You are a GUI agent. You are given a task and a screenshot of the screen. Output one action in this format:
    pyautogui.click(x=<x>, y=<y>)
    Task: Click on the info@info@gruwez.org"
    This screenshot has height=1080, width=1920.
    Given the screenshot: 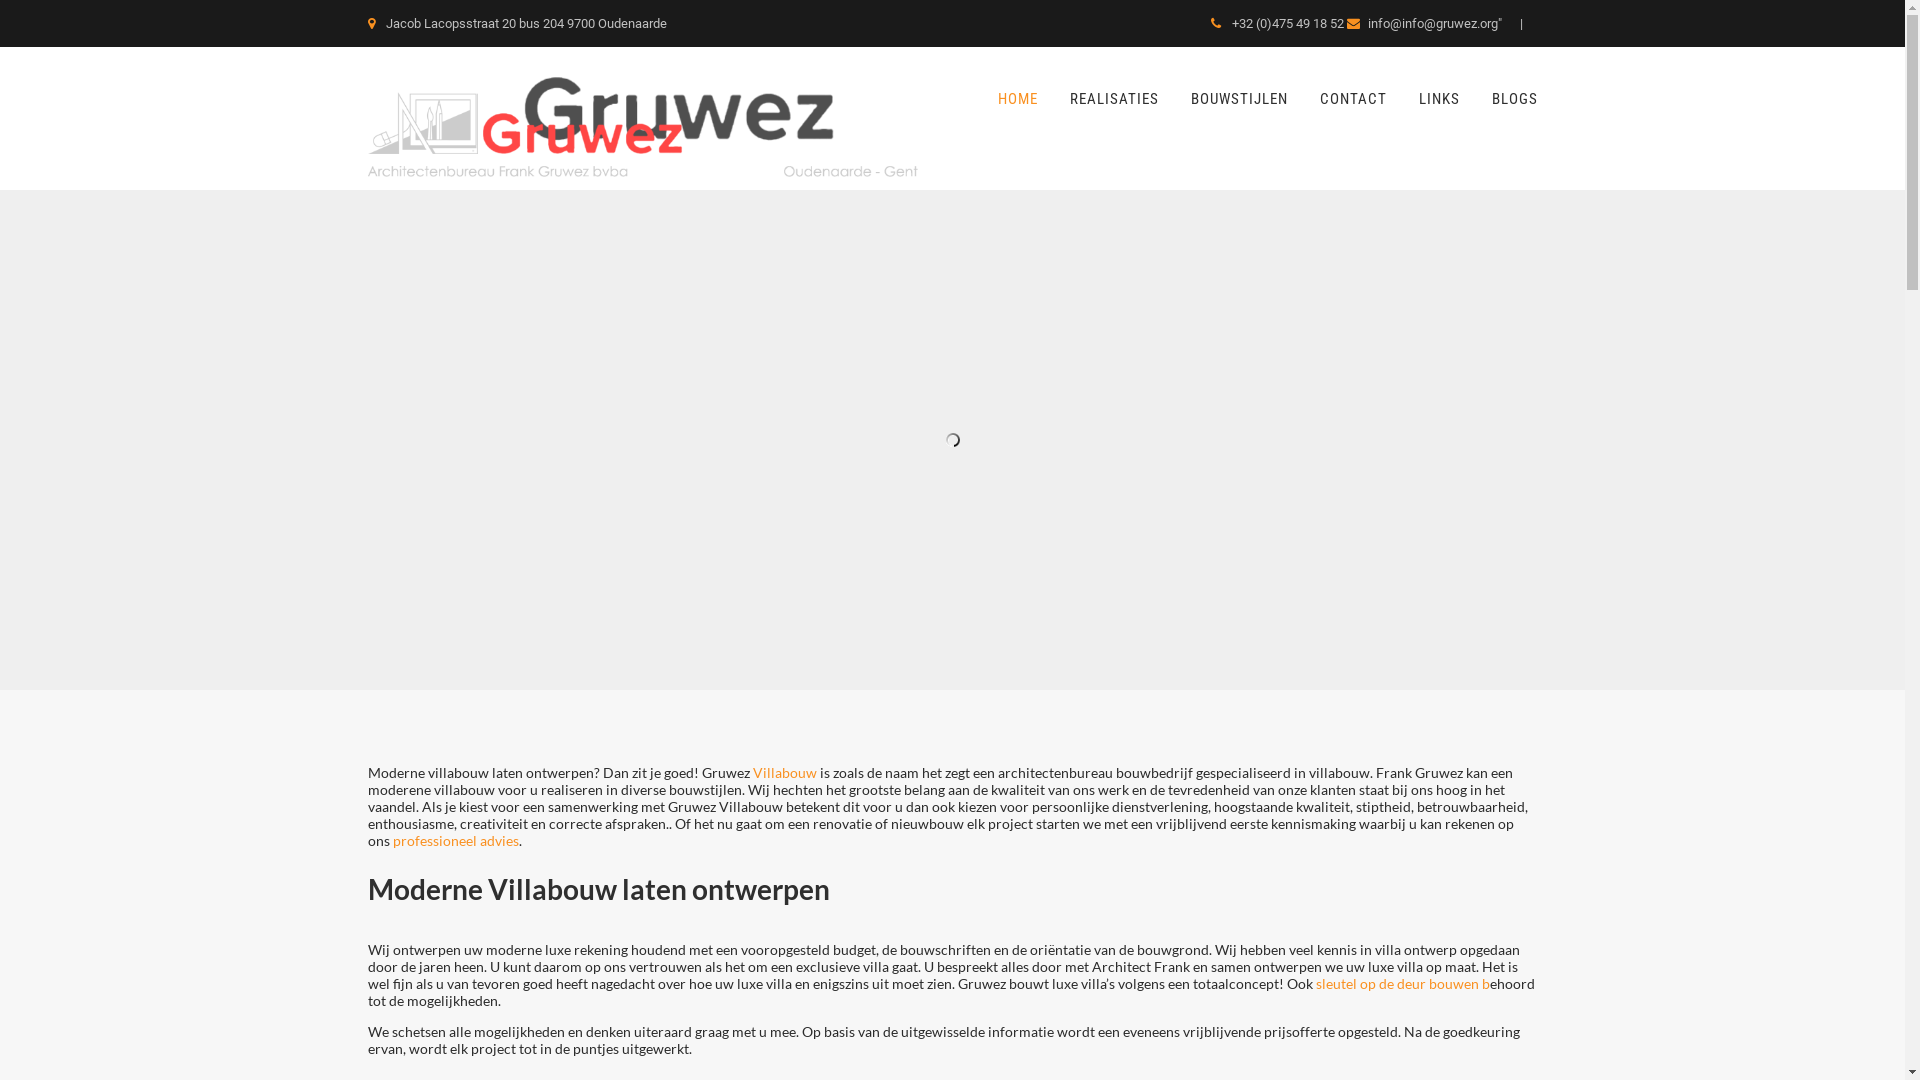 What is the action you would take?
    pyautogui.click(x=1432, y=24)
    